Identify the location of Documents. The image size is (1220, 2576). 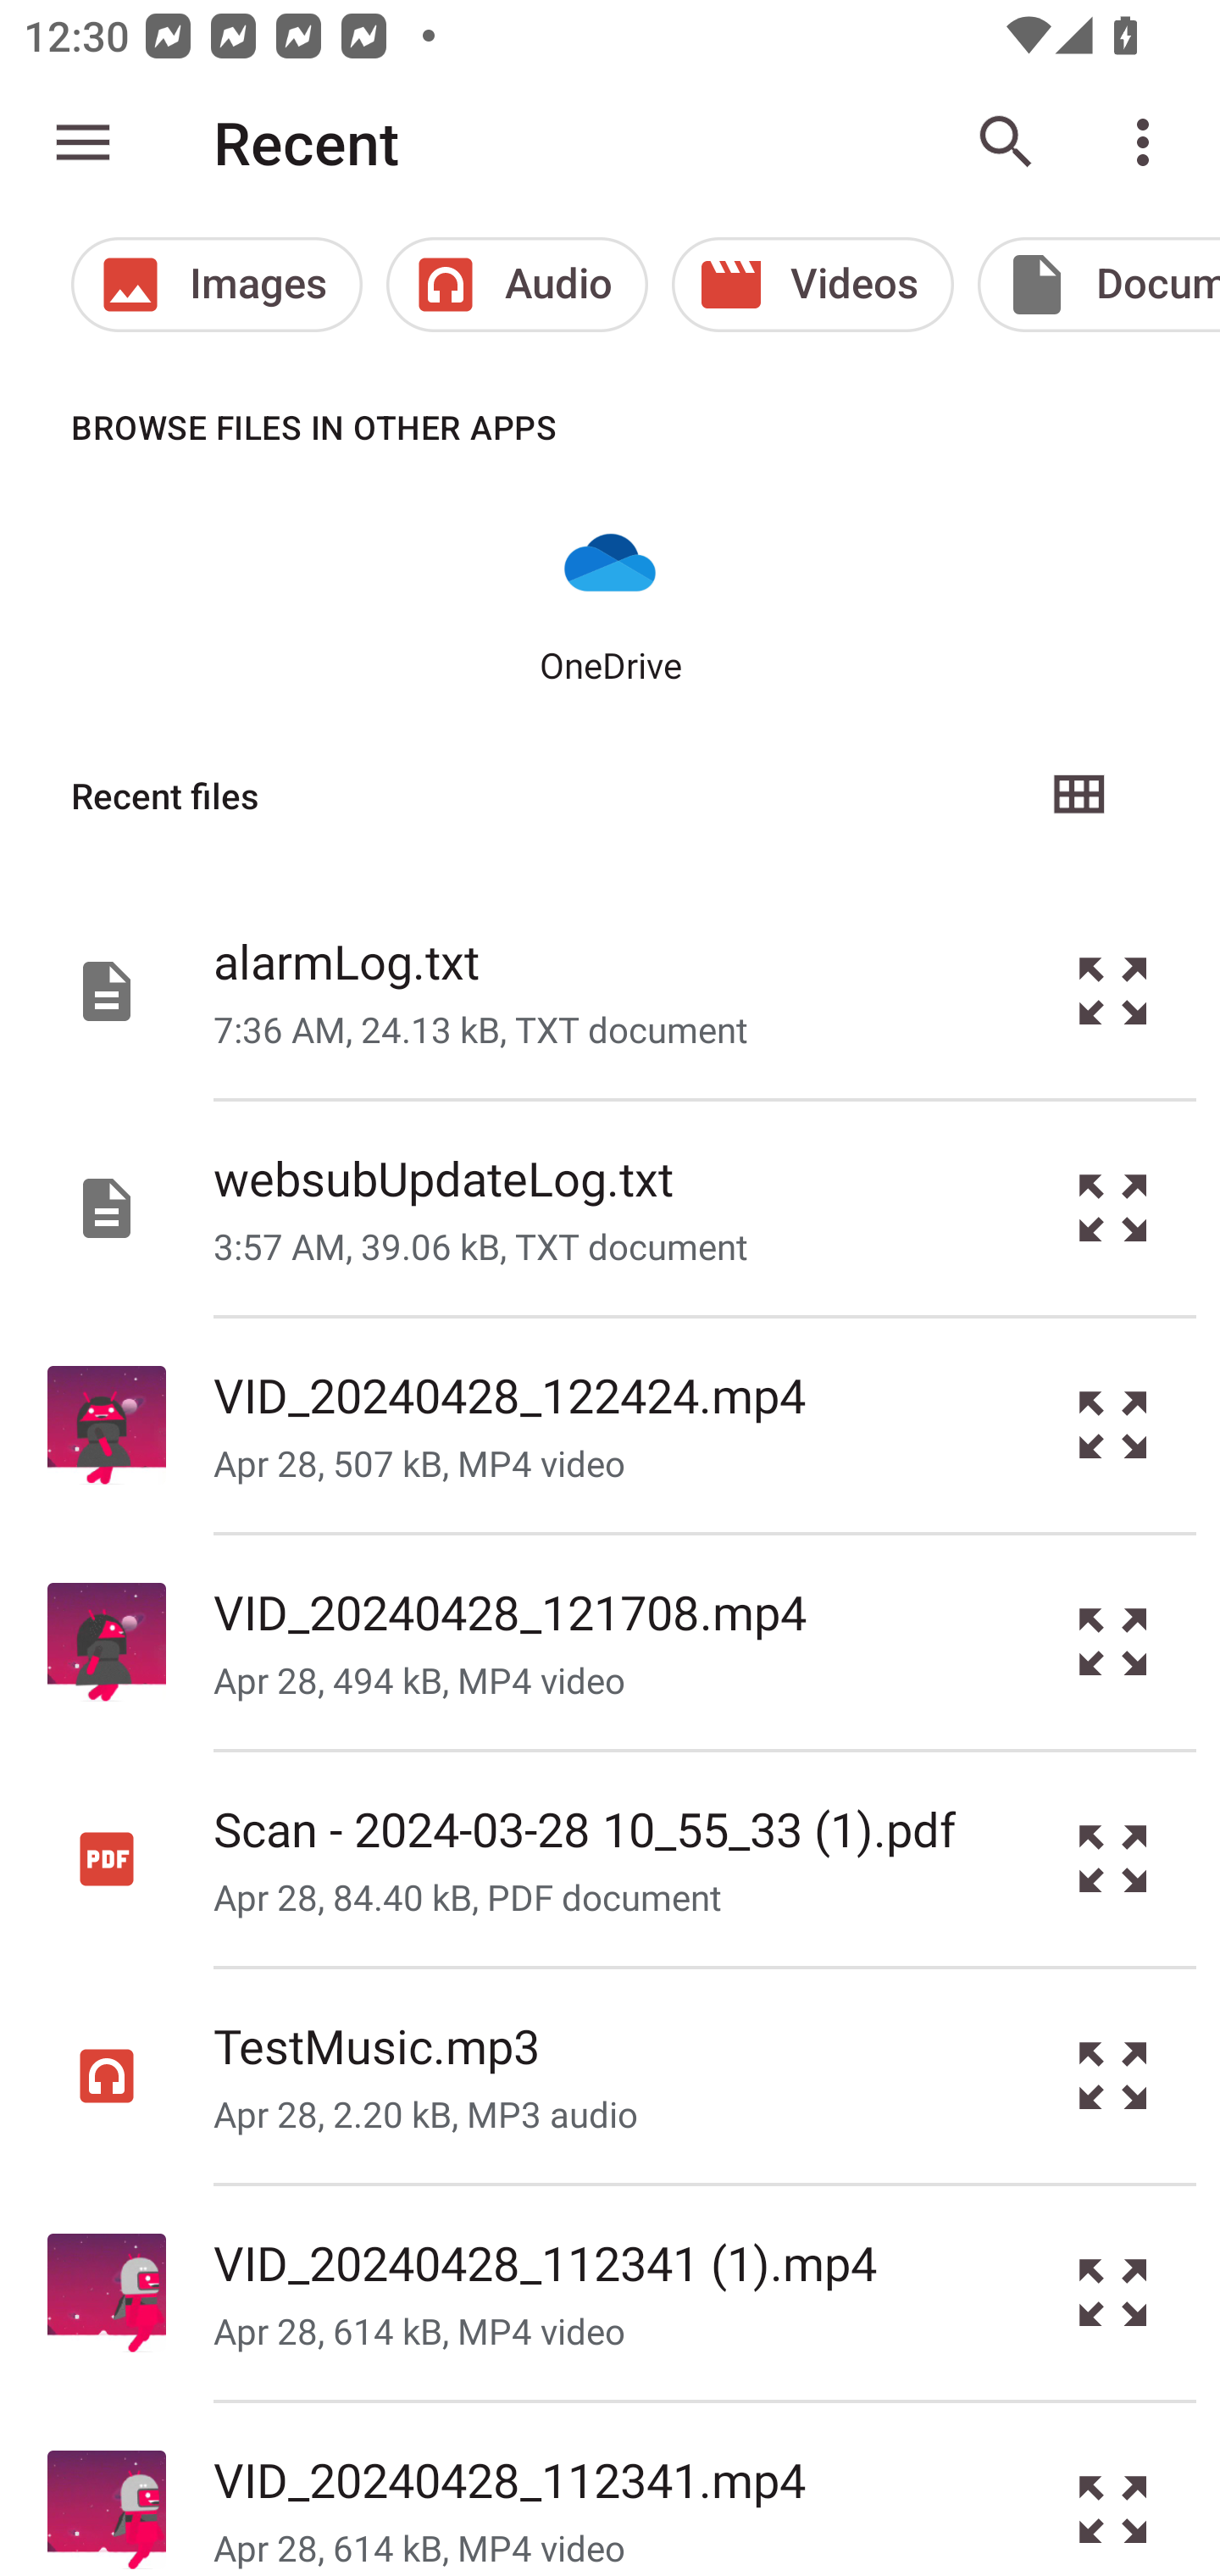
(1098, 285).